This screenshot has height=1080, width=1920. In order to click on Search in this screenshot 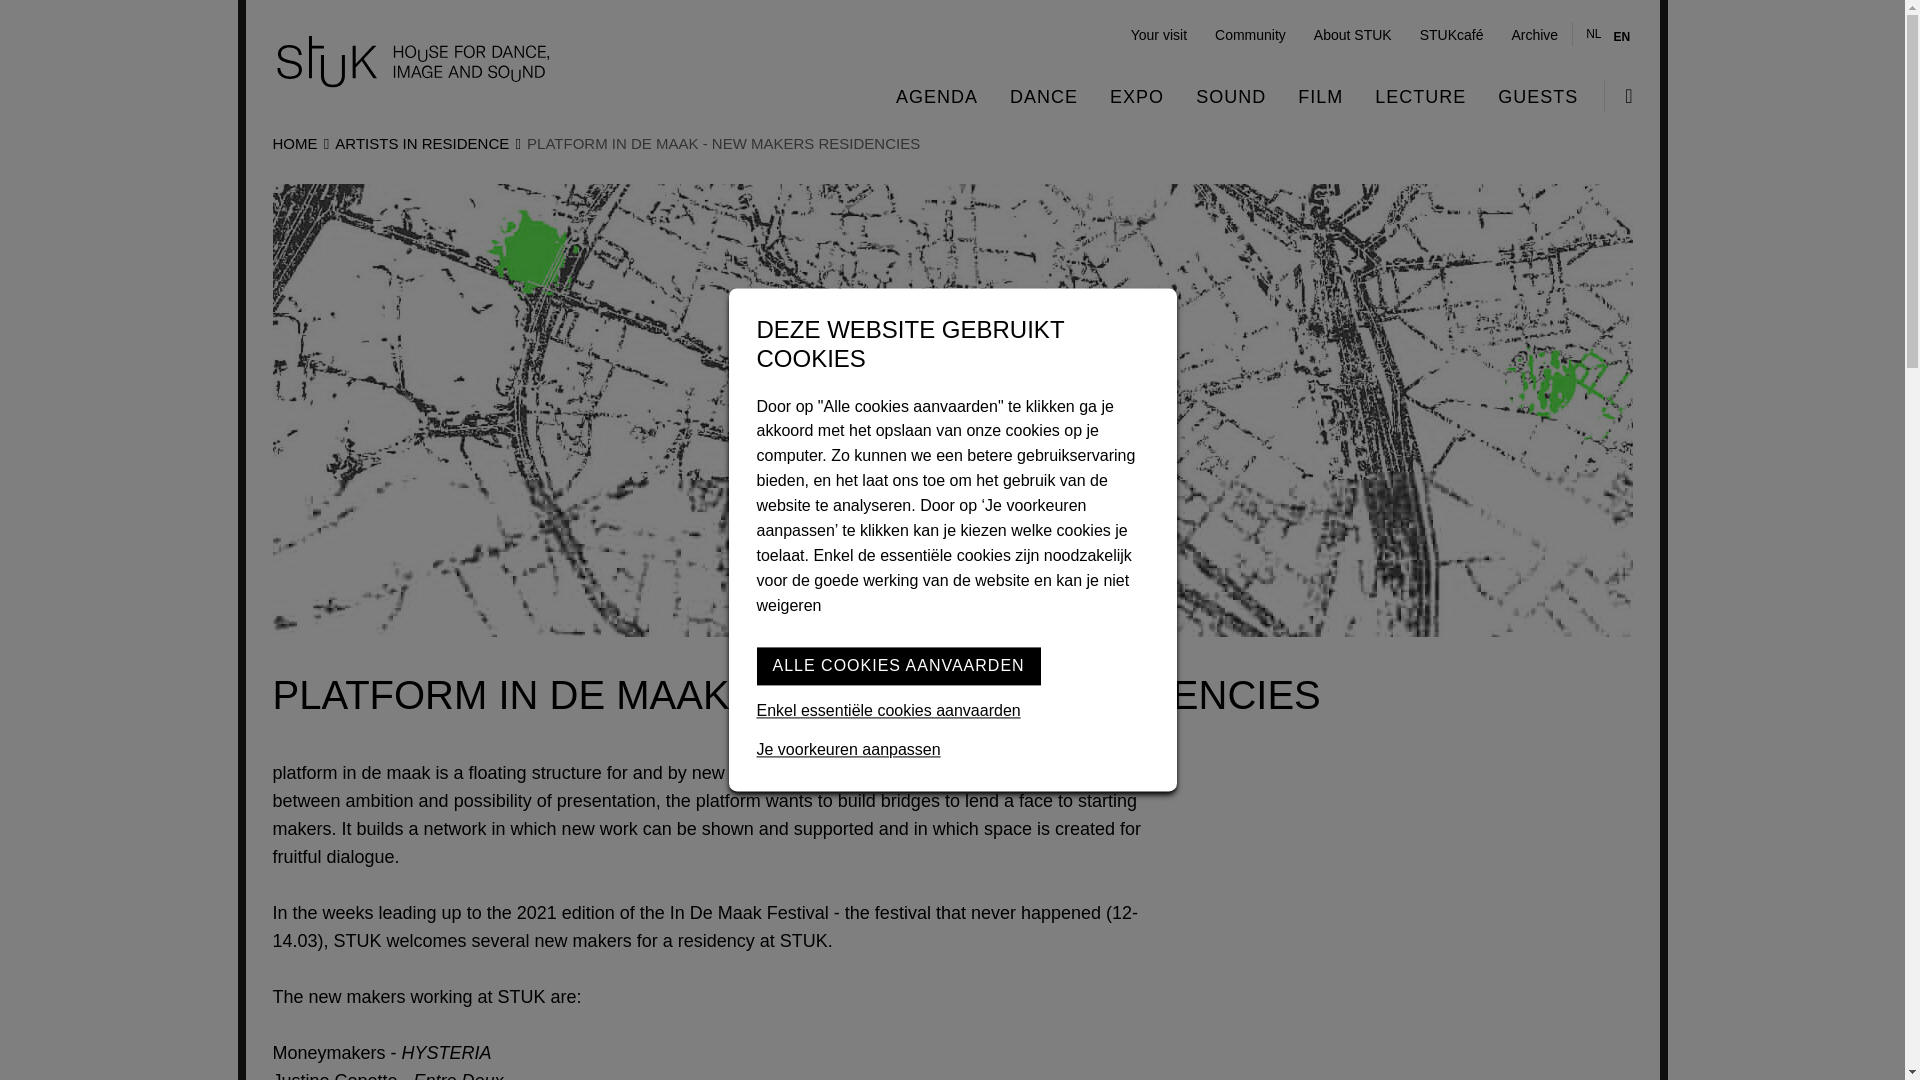, I will do `click(1618, 96)`.